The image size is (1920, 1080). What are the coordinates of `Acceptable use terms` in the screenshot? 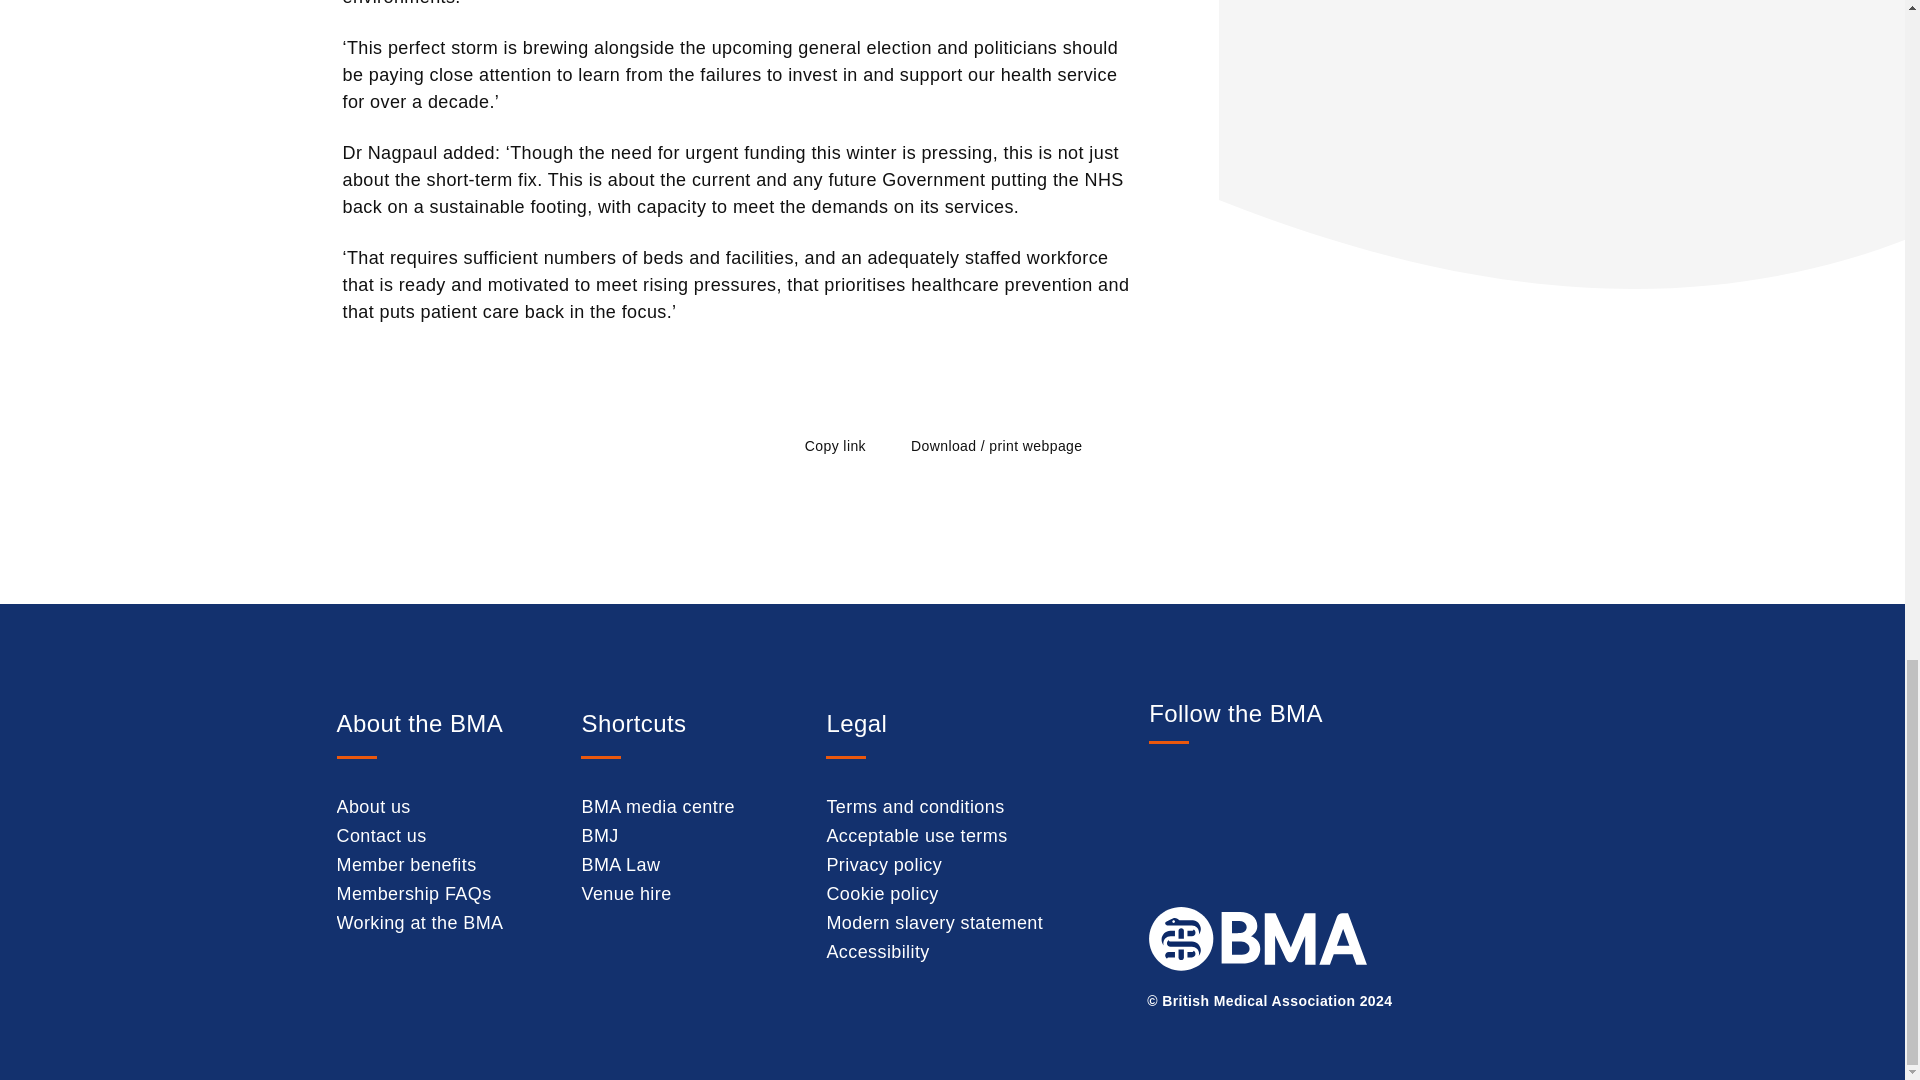 It's located at (916, 836).